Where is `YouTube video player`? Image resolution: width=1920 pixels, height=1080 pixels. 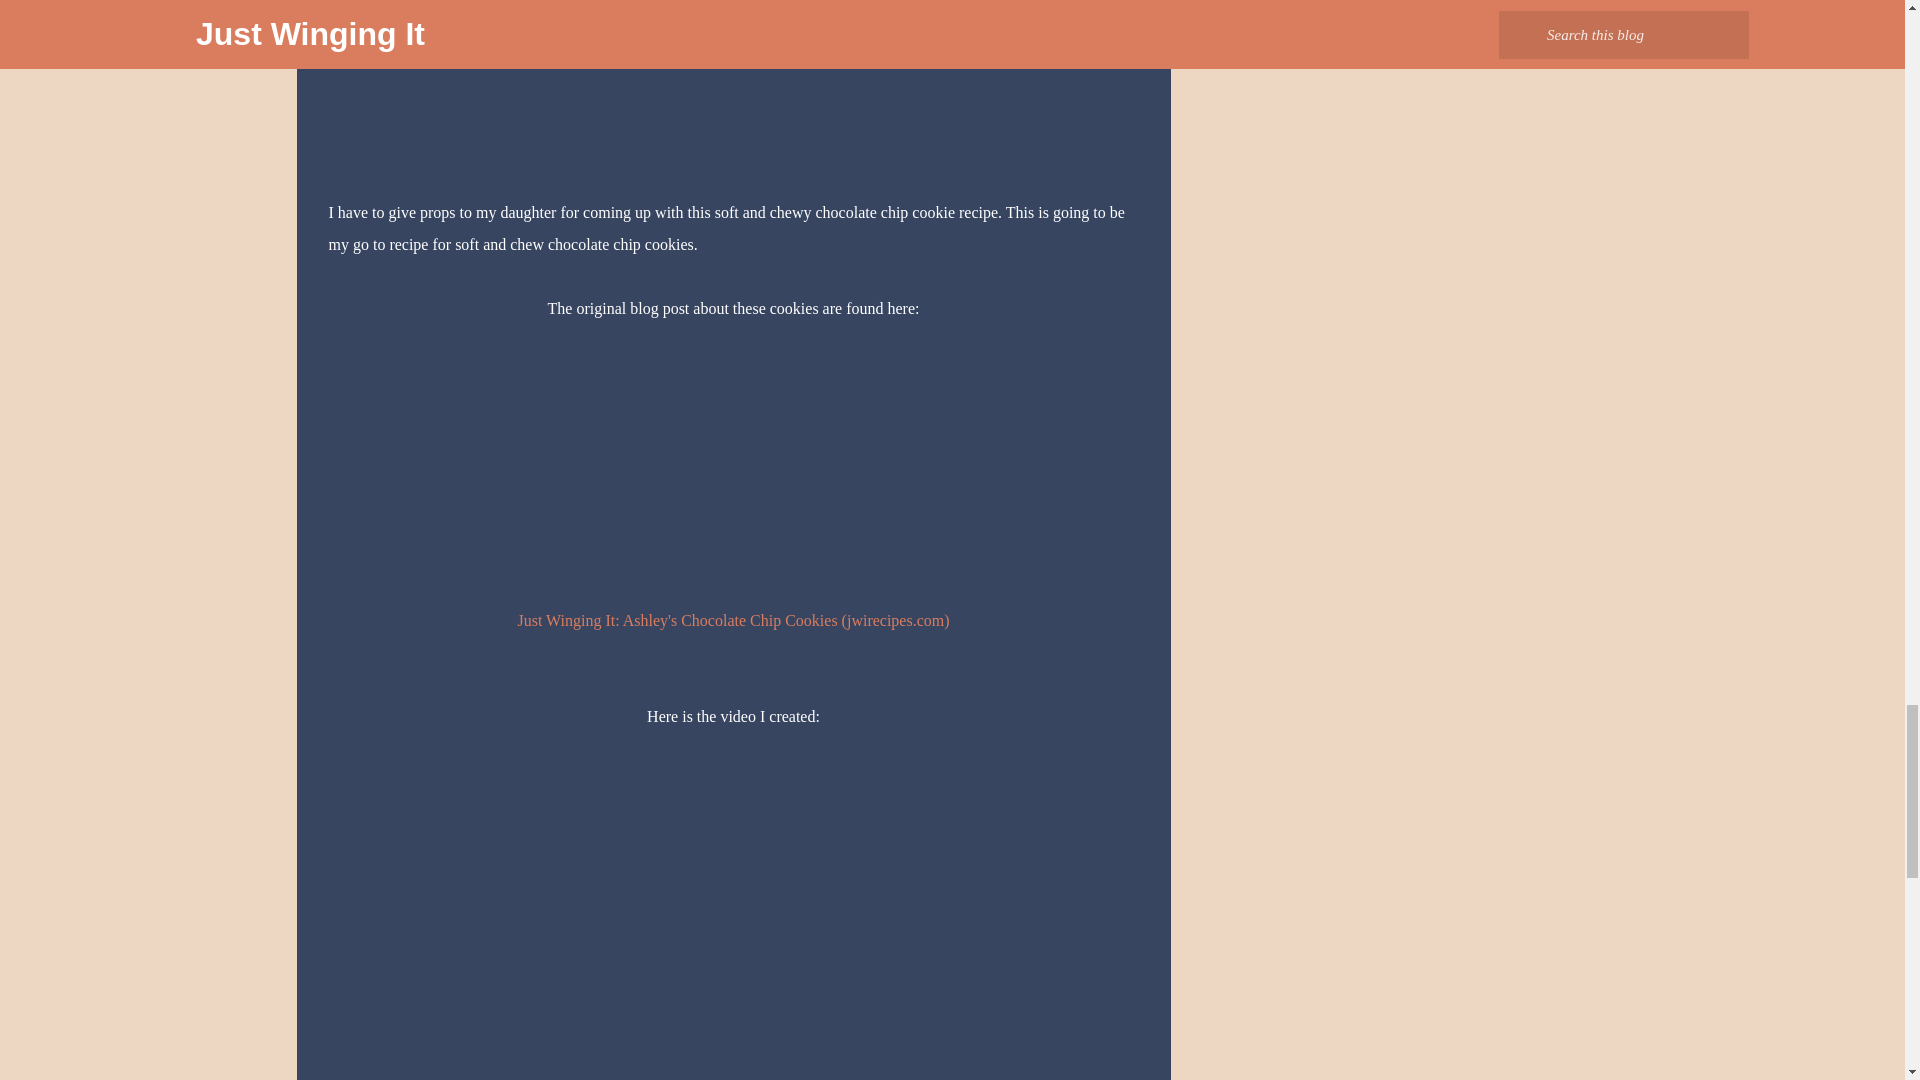
YouTube video player is located at coordinates (608, 930).